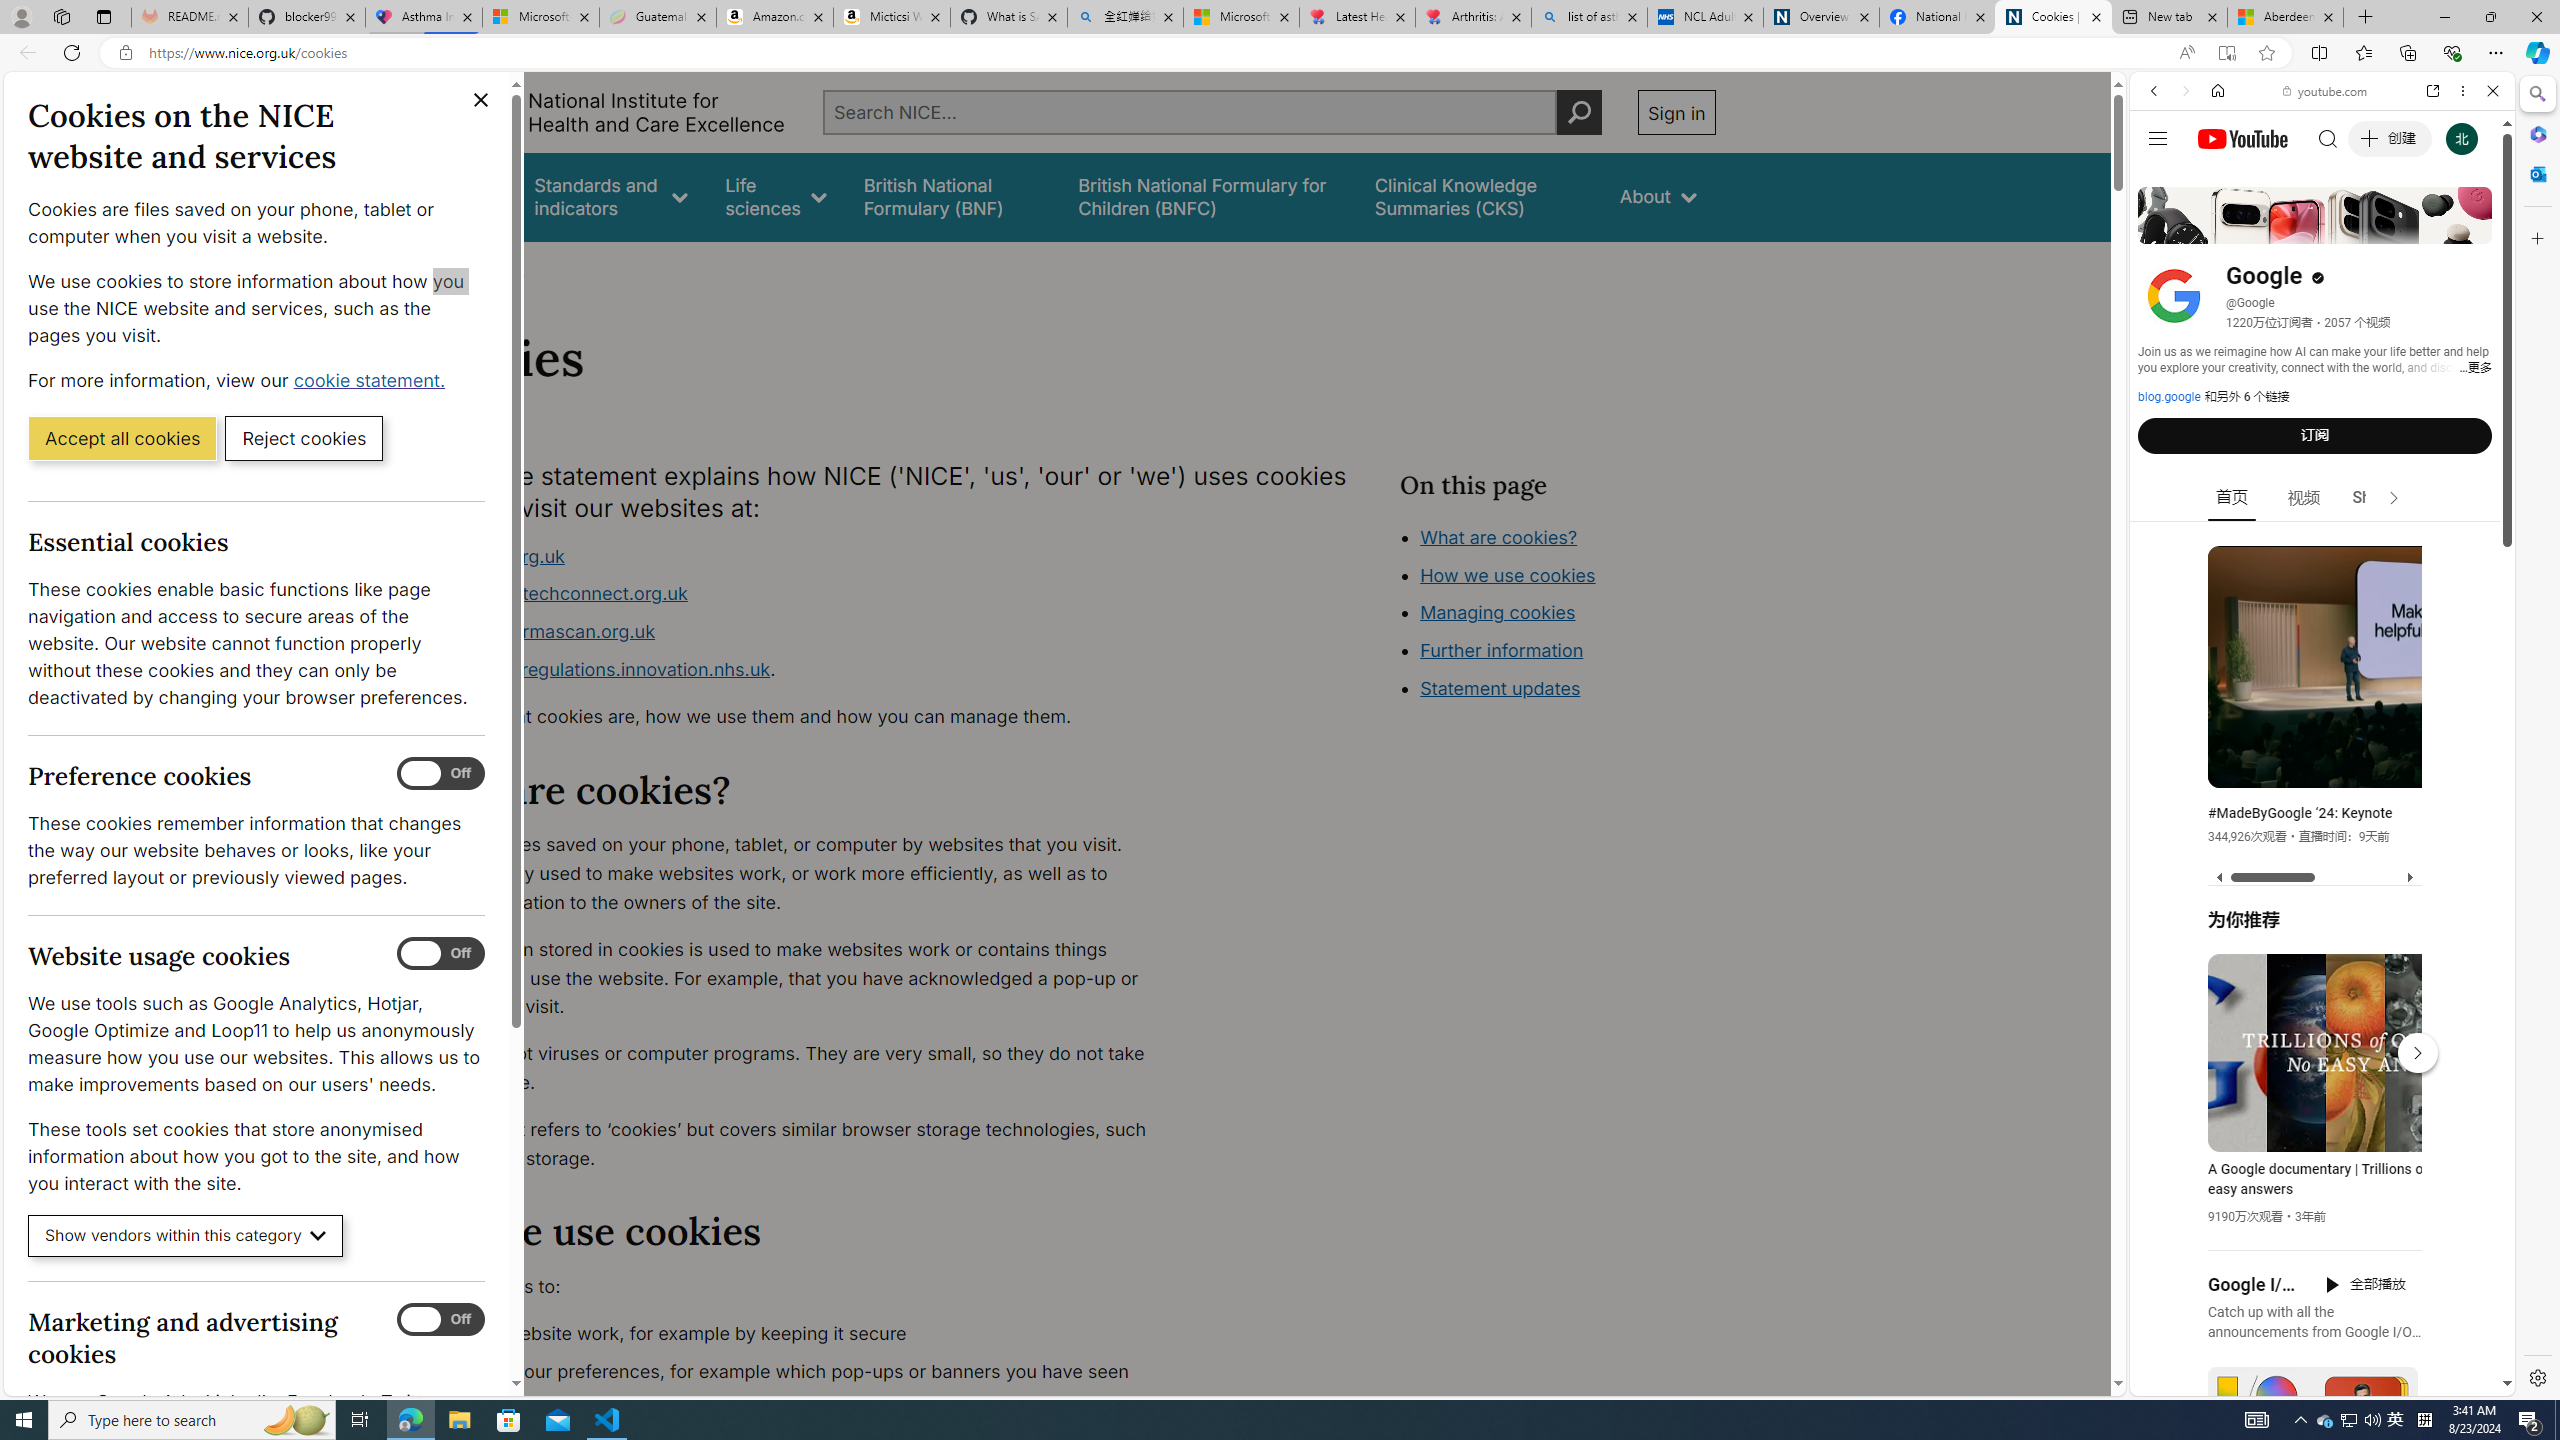 This screenshot has height=1440, width=2560. I want to click on Asthma Inhalers: Names and Types, so click(423, 17).